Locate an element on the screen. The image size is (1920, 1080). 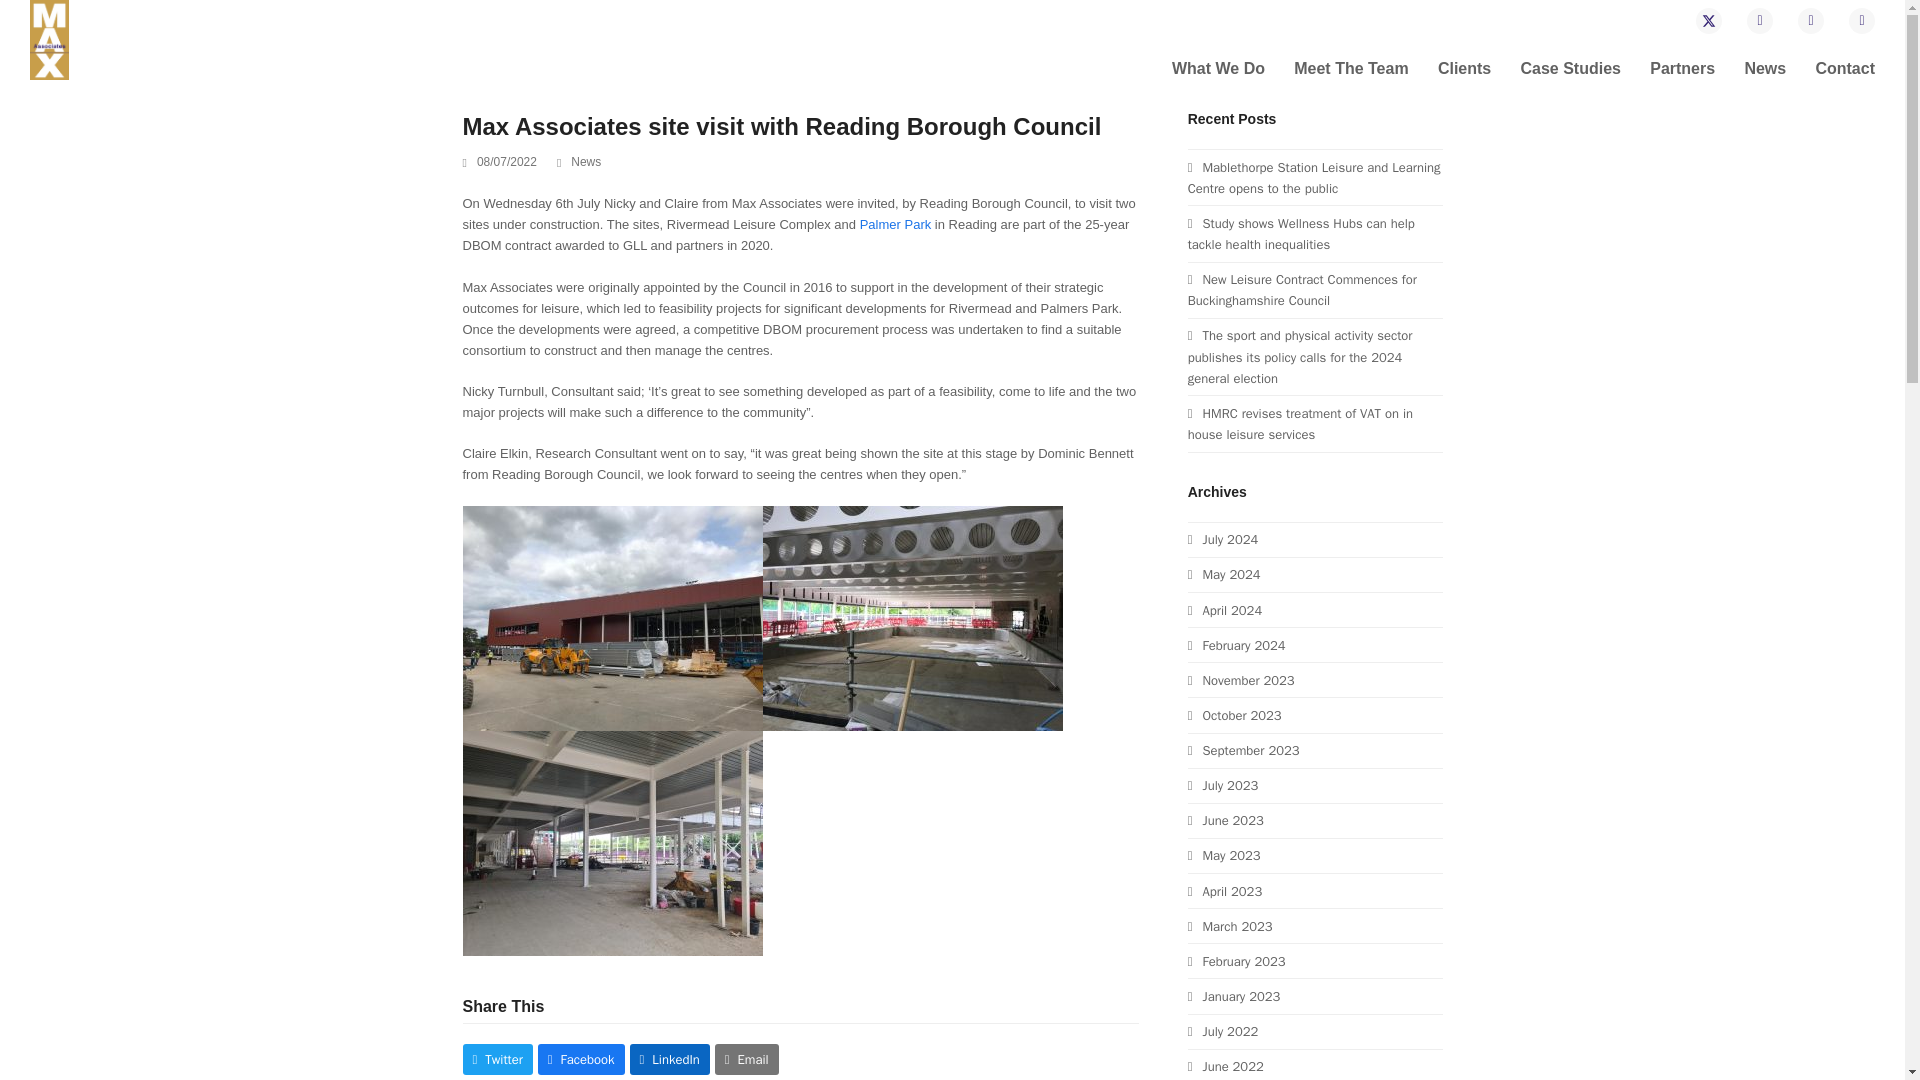
May 2023 is located at coordinates (1224, 855).